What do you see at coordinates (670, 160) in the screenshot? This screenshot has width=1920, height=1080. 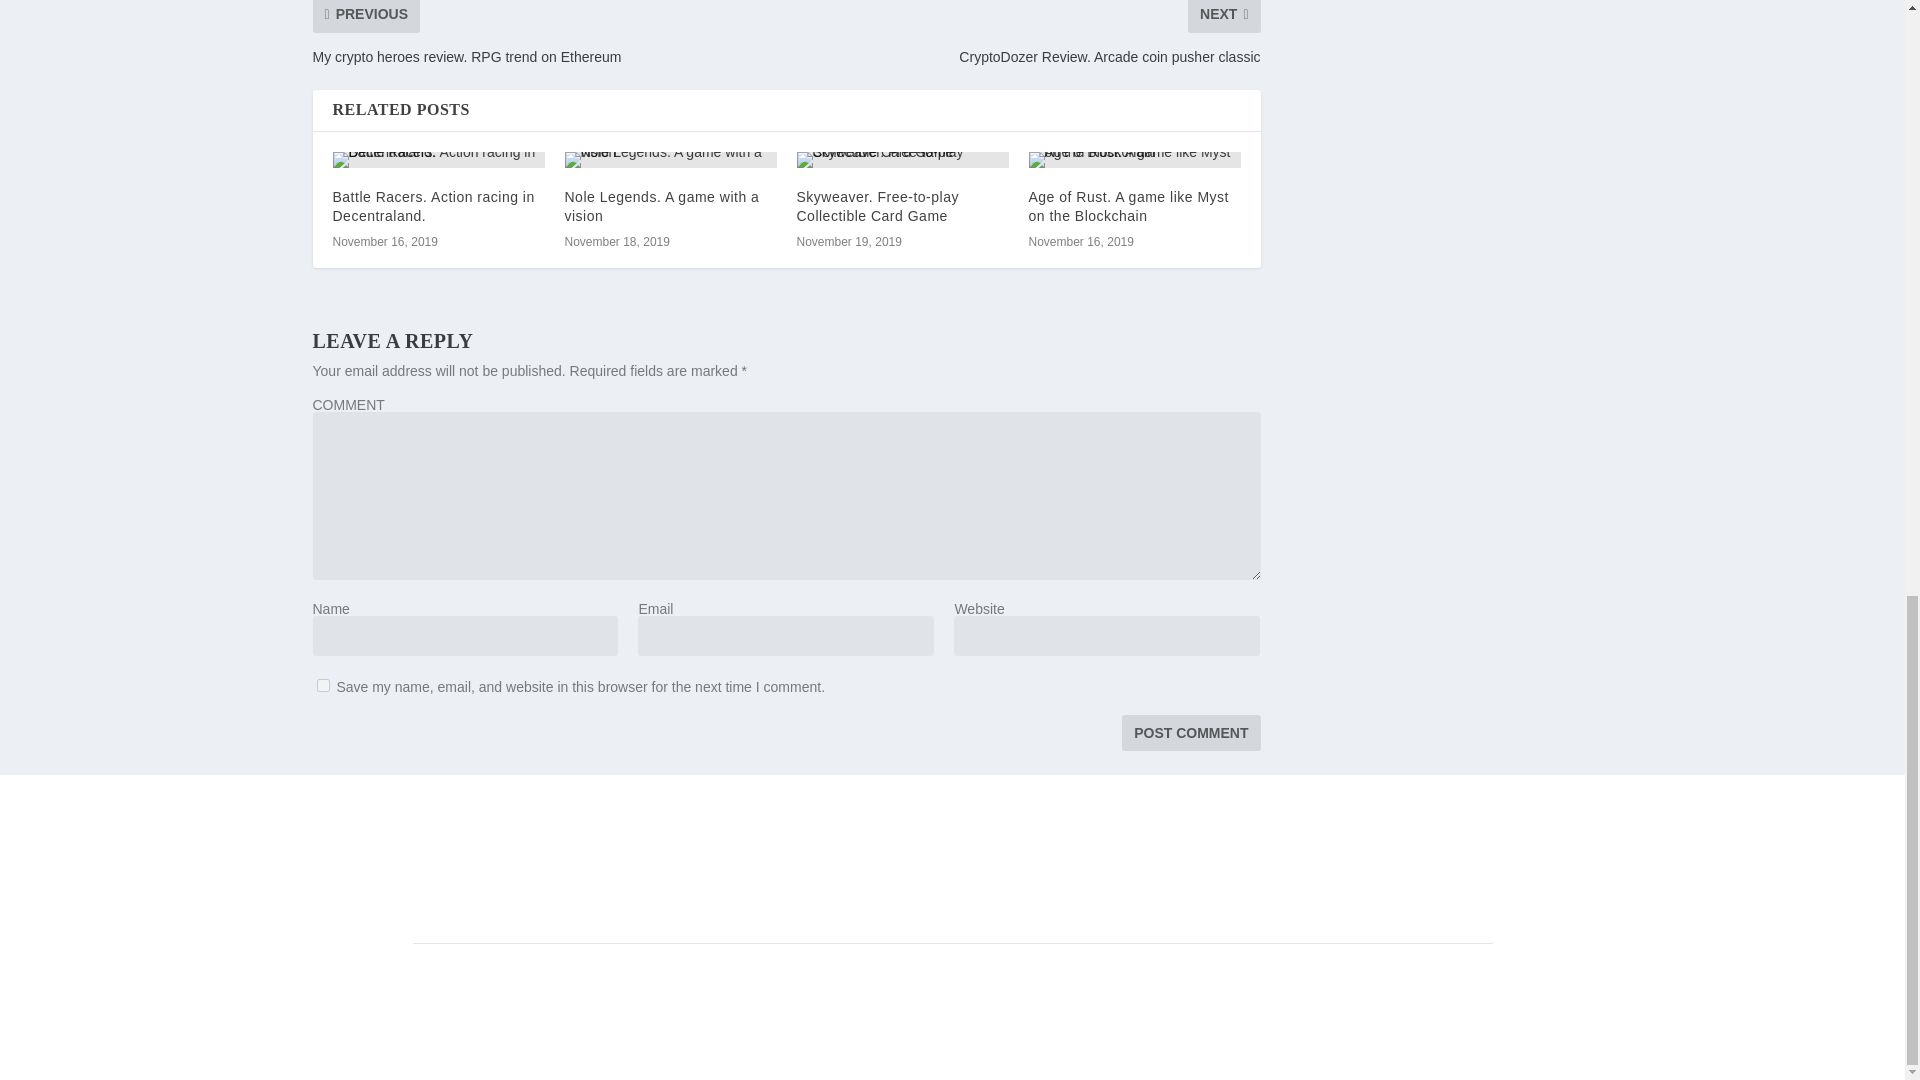 I see `Nole Legends. A game with a vision` at bounding box center [670, 160].